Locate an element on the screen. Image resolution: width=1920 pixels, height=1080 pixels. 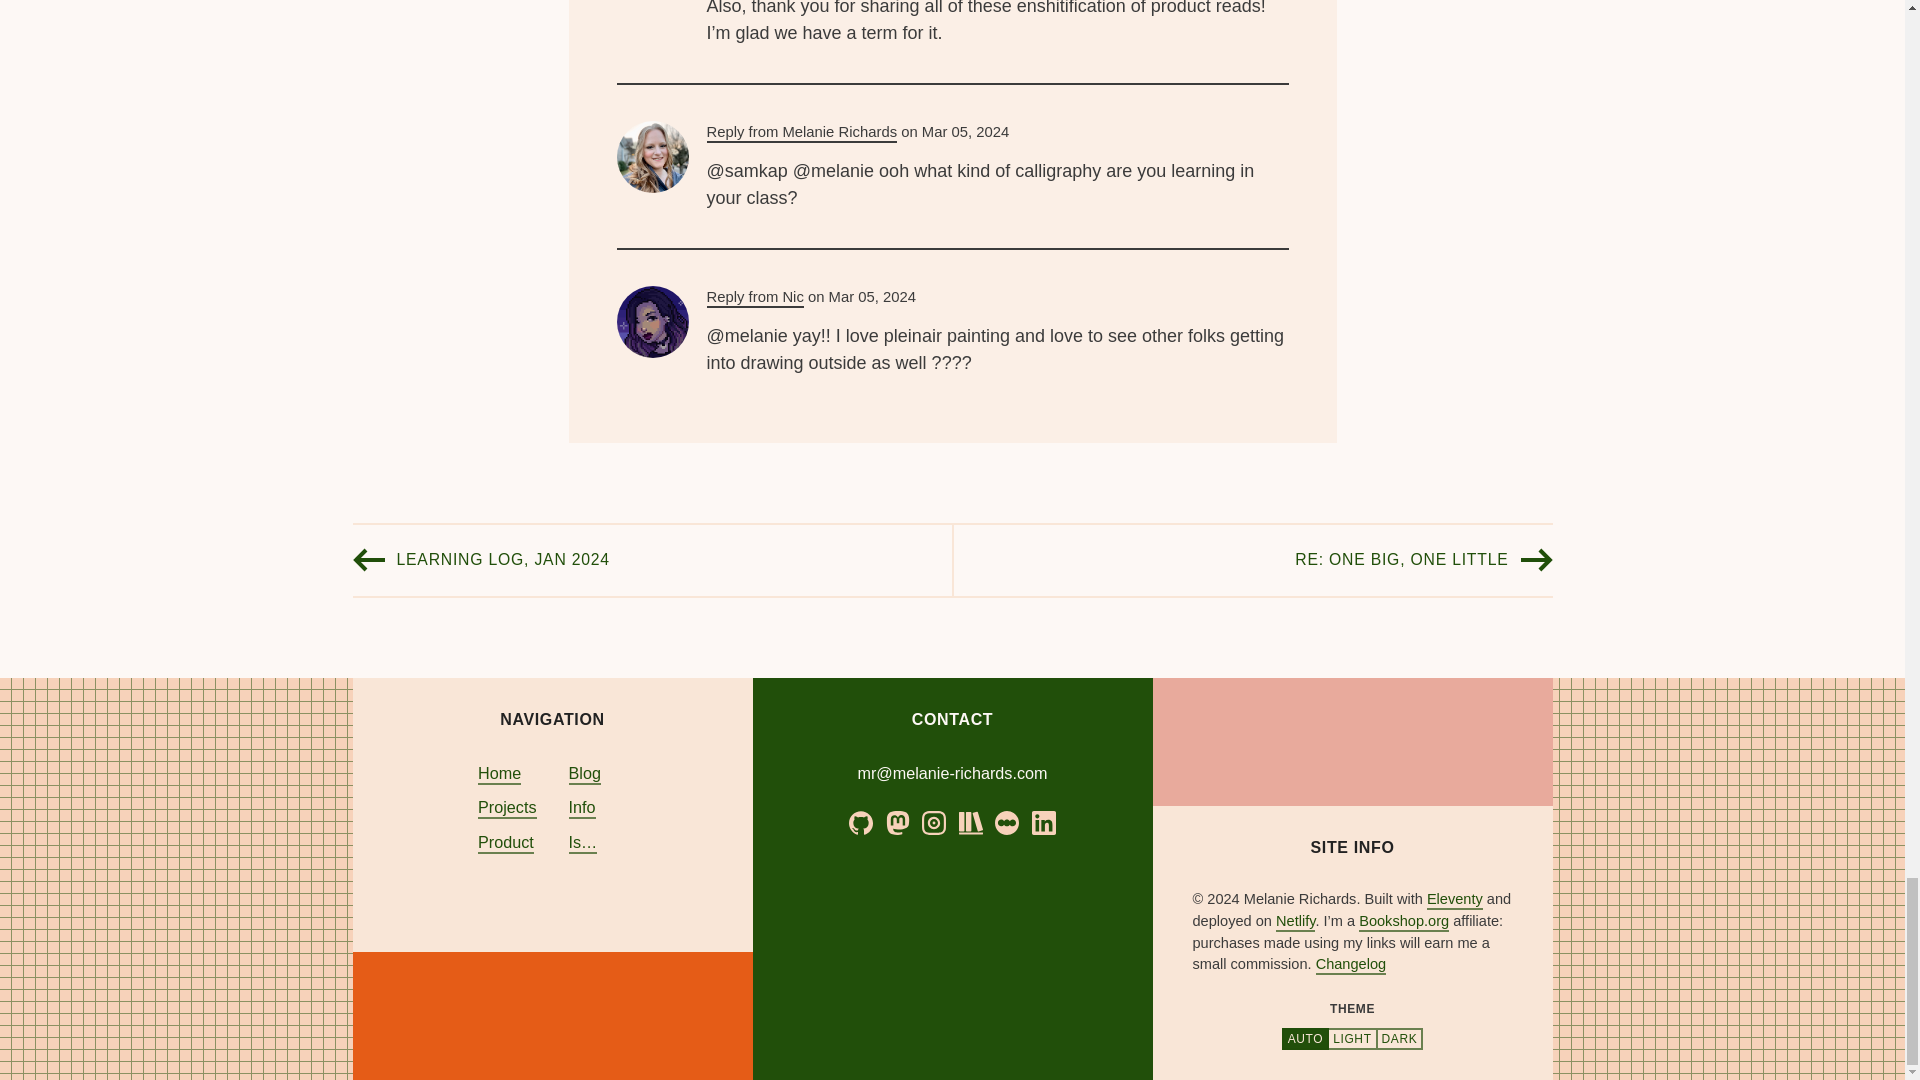
Reply from Nic is located at coordinates (754, 298).